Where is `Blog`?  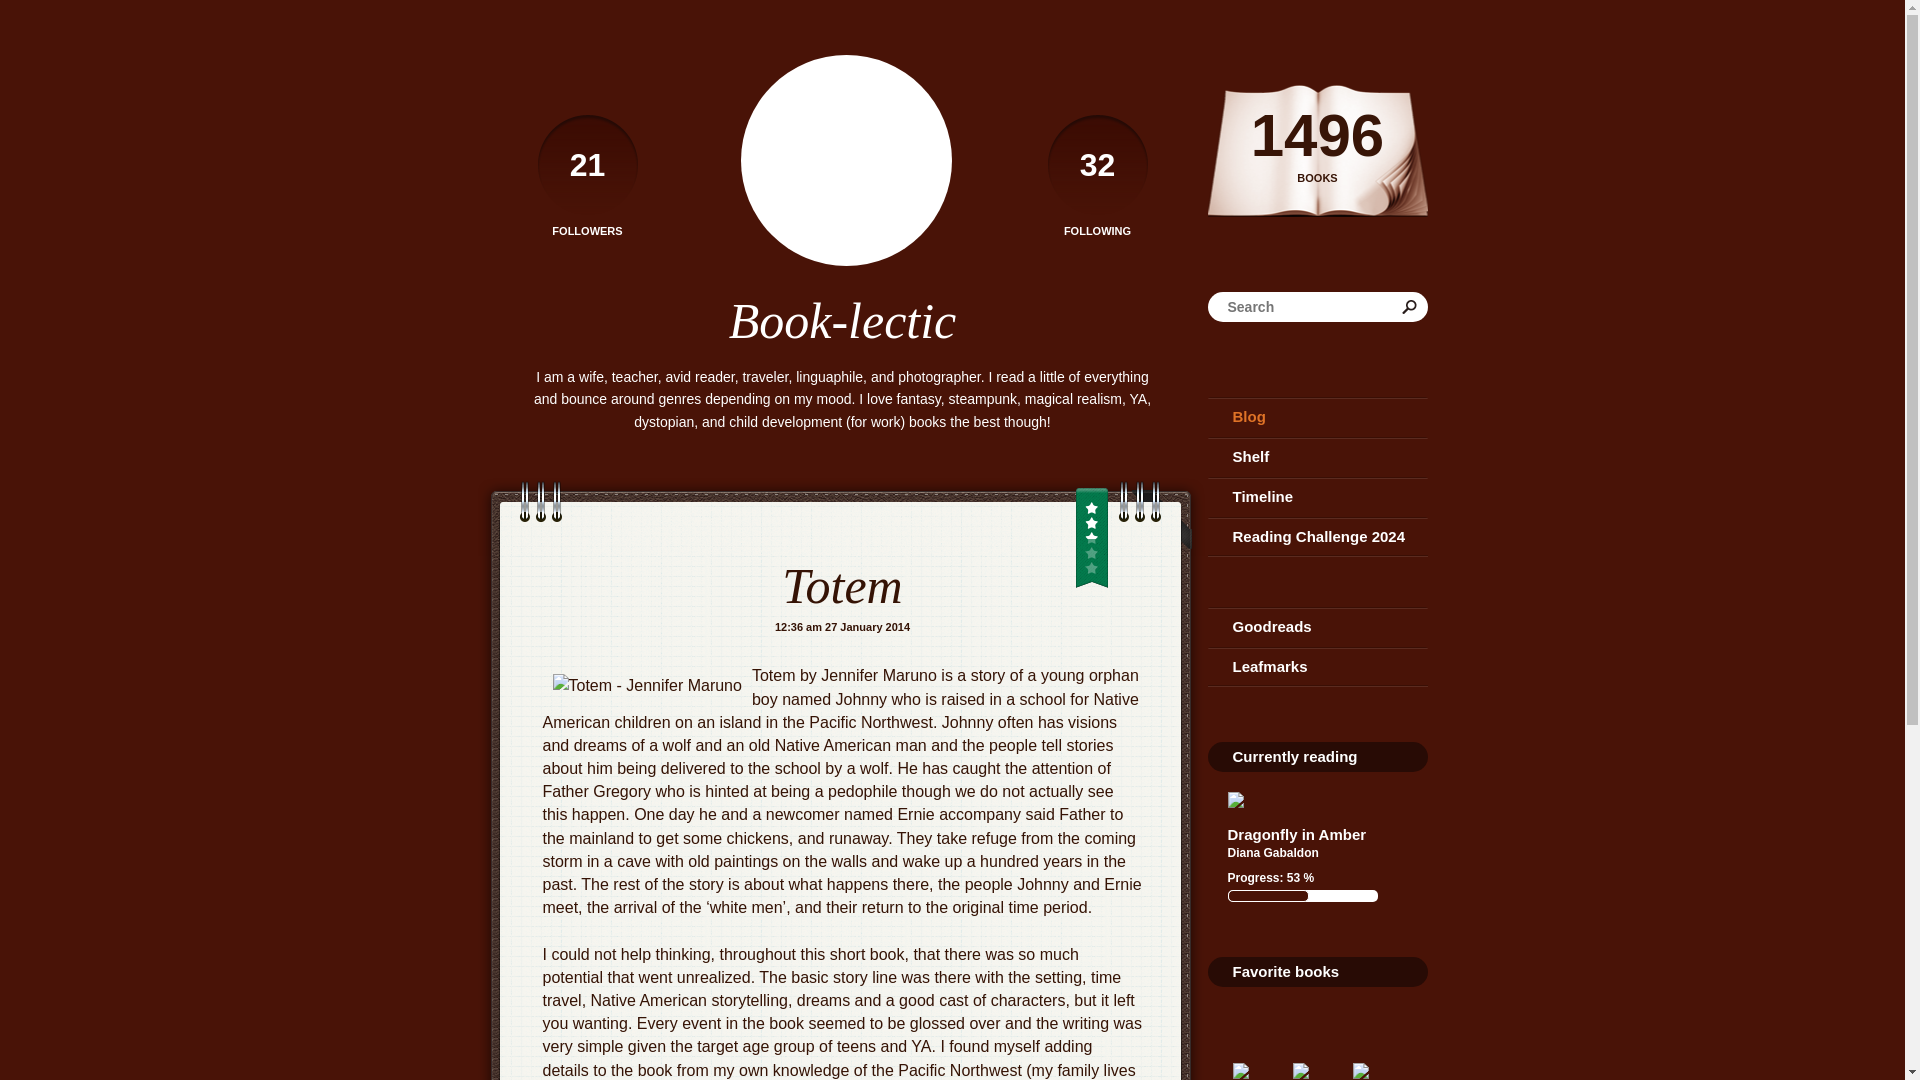
Blog is located at coordinates (1318, 417).